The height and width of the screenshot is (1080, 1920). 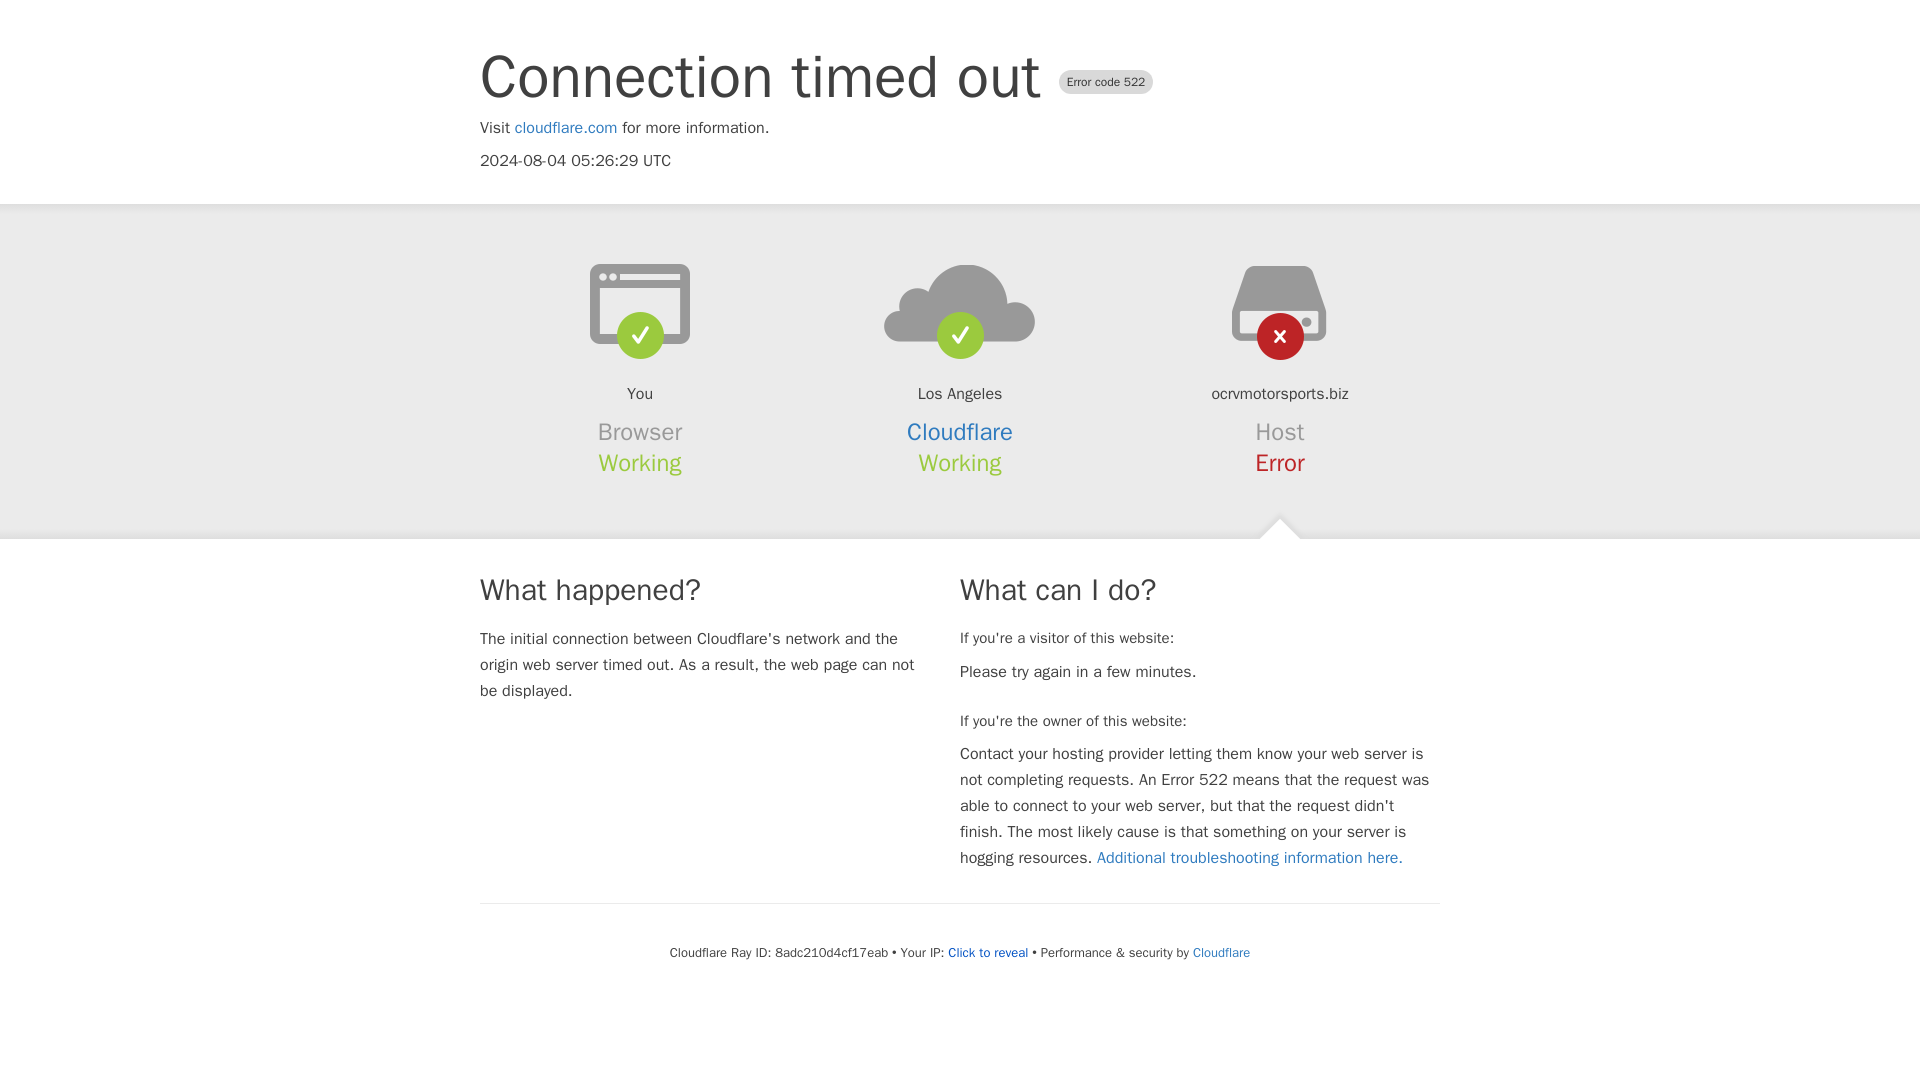 I want to click on Additional troubleshooting information here., so click(x=1250, y=858).